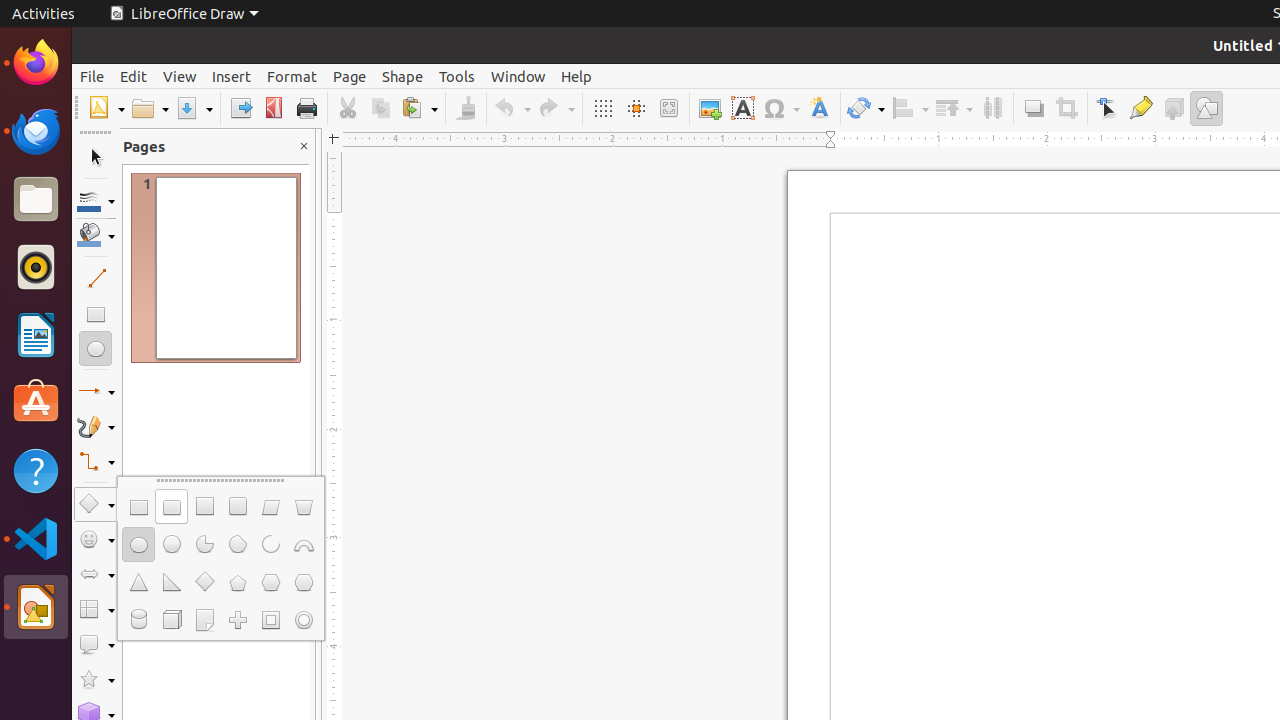  I want to click on Edit Points, so click(1108, 108).